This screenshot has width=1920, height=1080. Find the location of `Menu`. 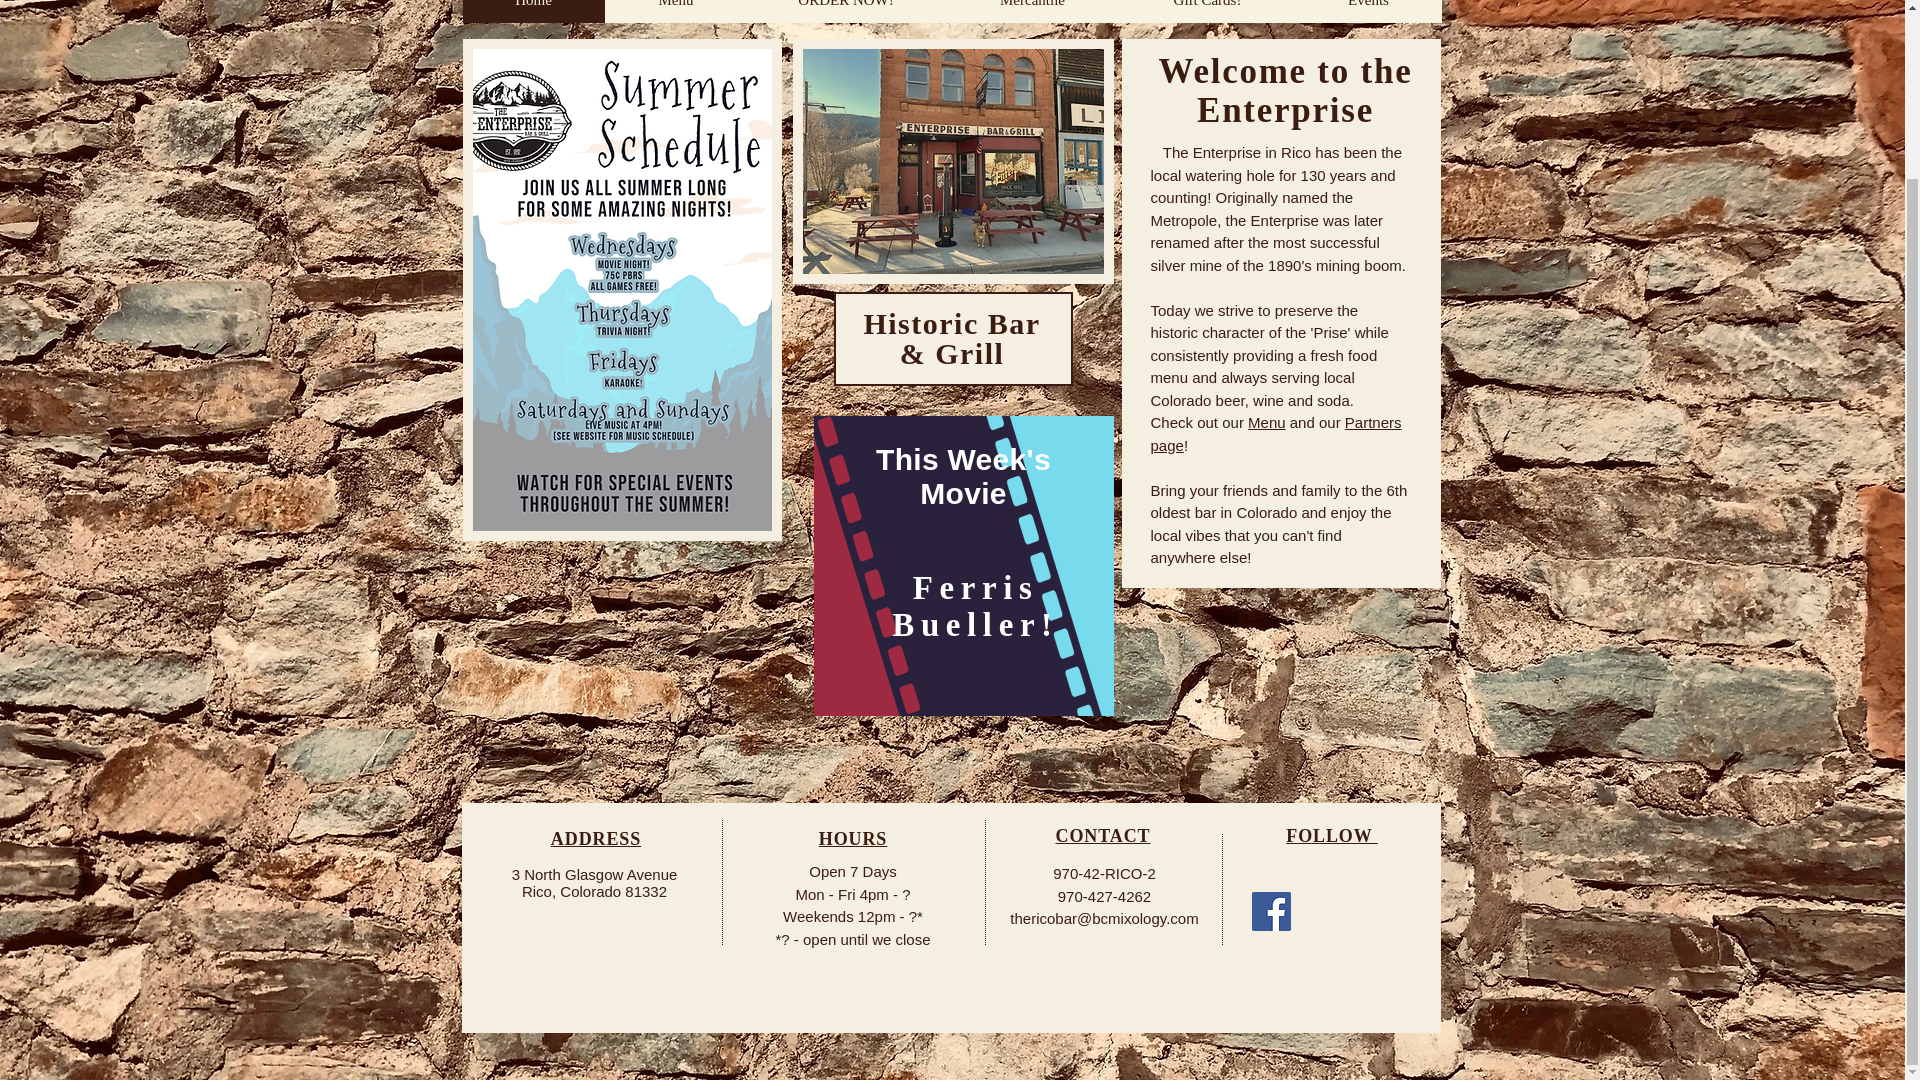

Menu is located at coordinates (1267, 422).